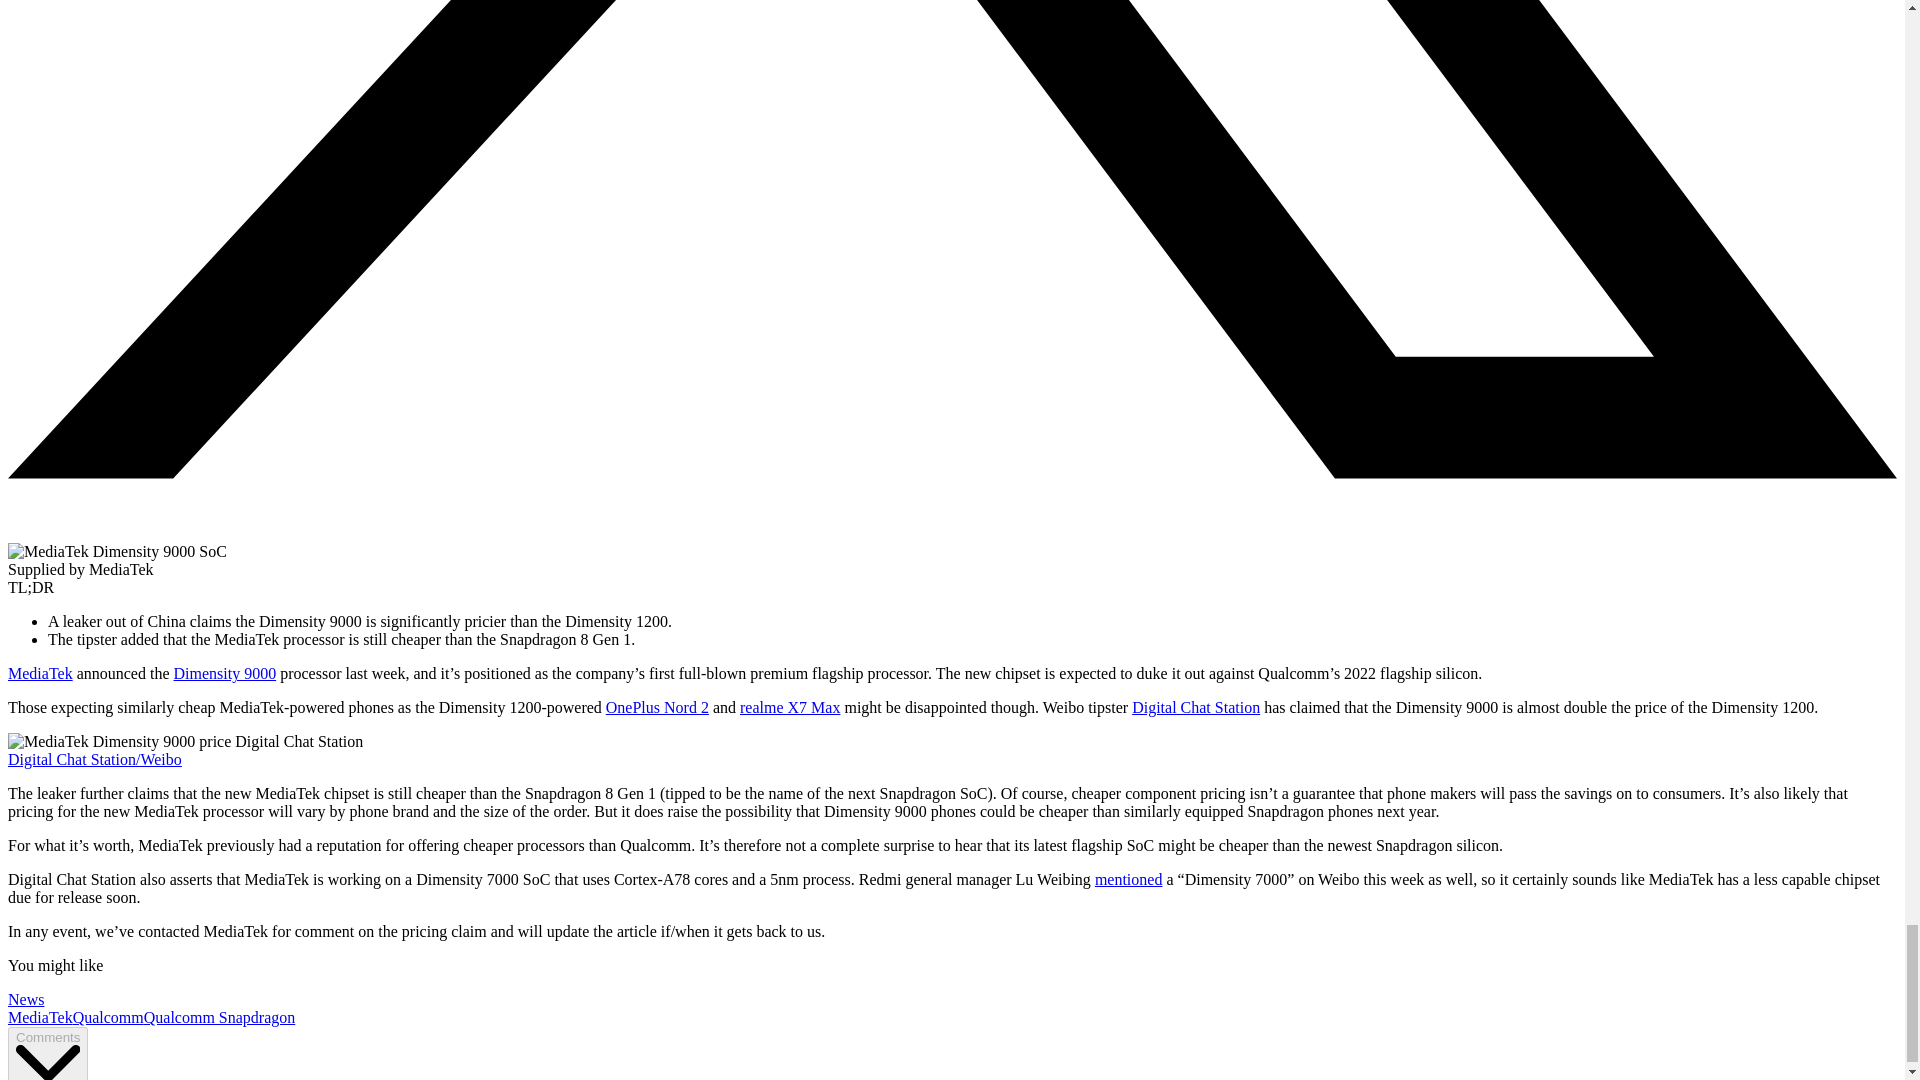 The height and width of the screenshot is (1080, 1920). What do you see at coordinates (657, 707) in the screenshot?
I see `OnePlus Nord 2` at bounding box center [657, 707].